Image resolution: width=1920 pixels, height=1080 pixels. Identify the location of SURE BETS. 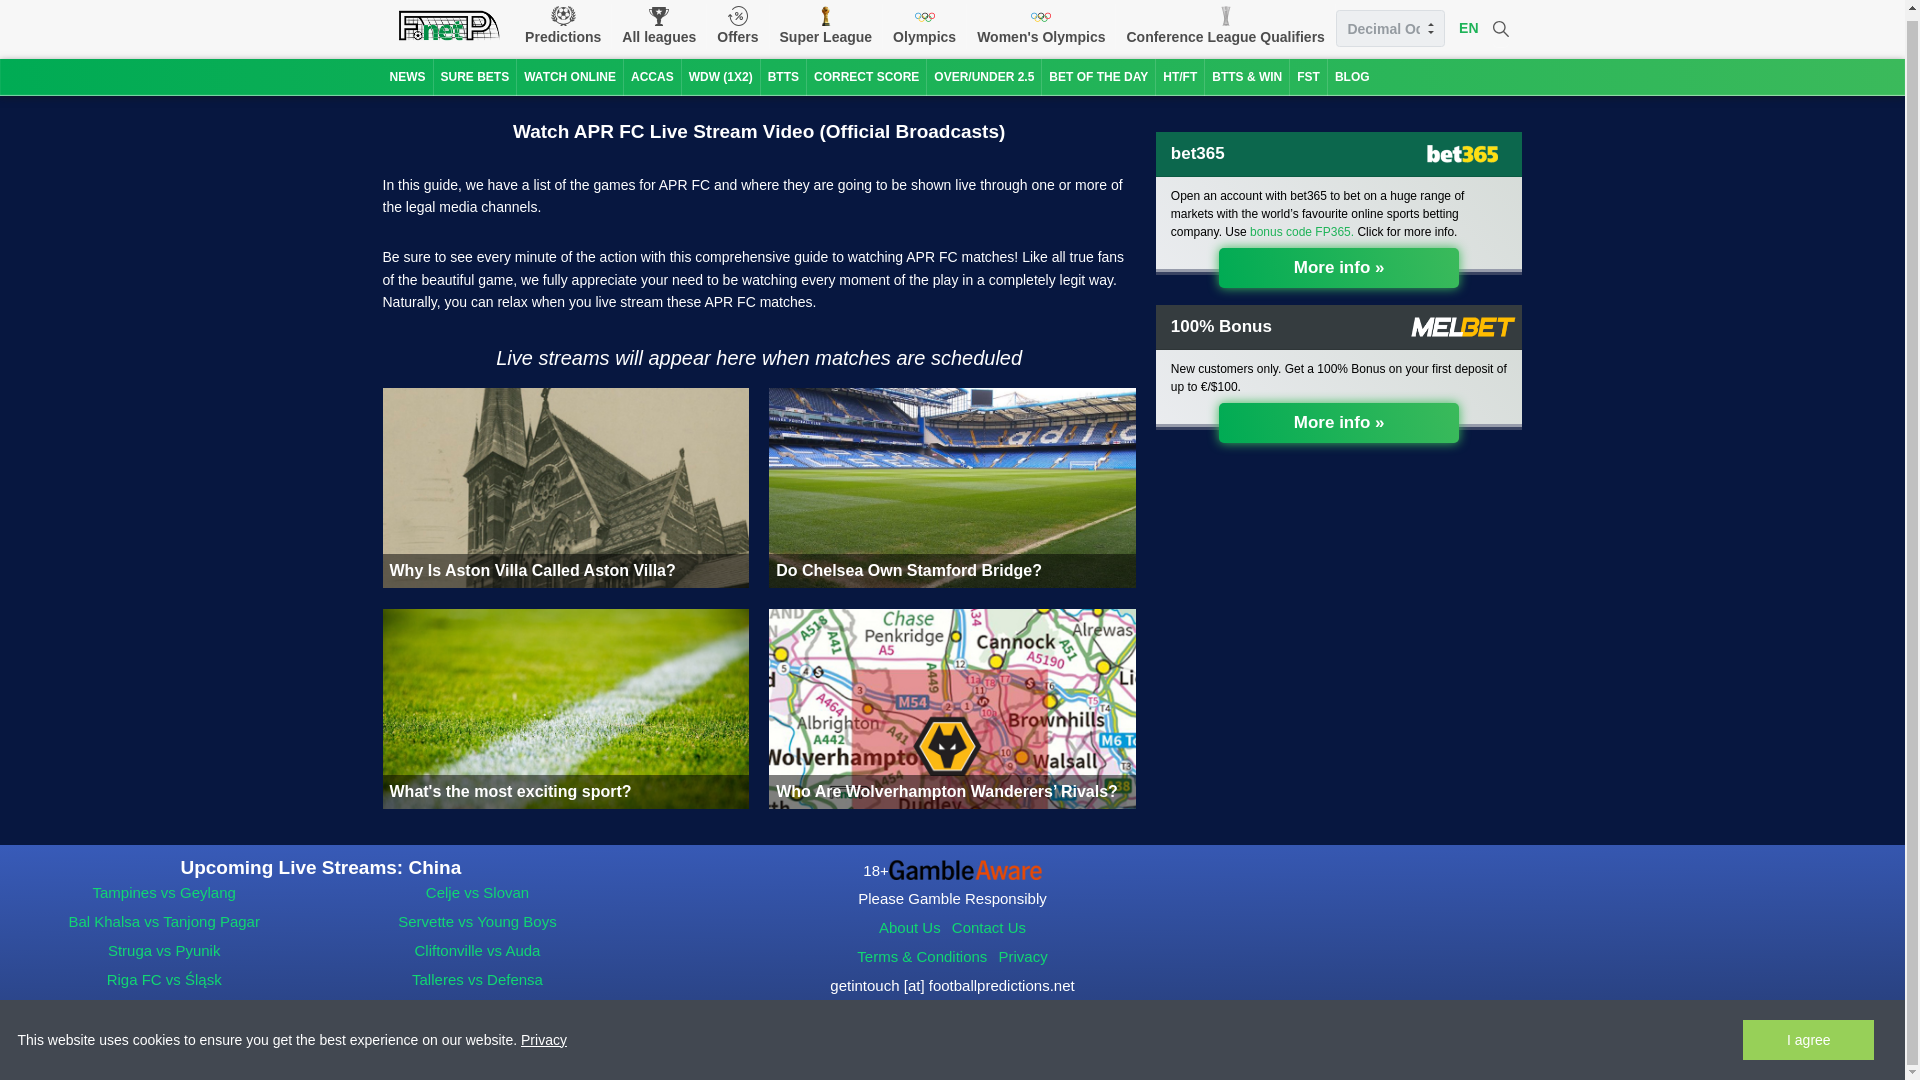
(474, 78).